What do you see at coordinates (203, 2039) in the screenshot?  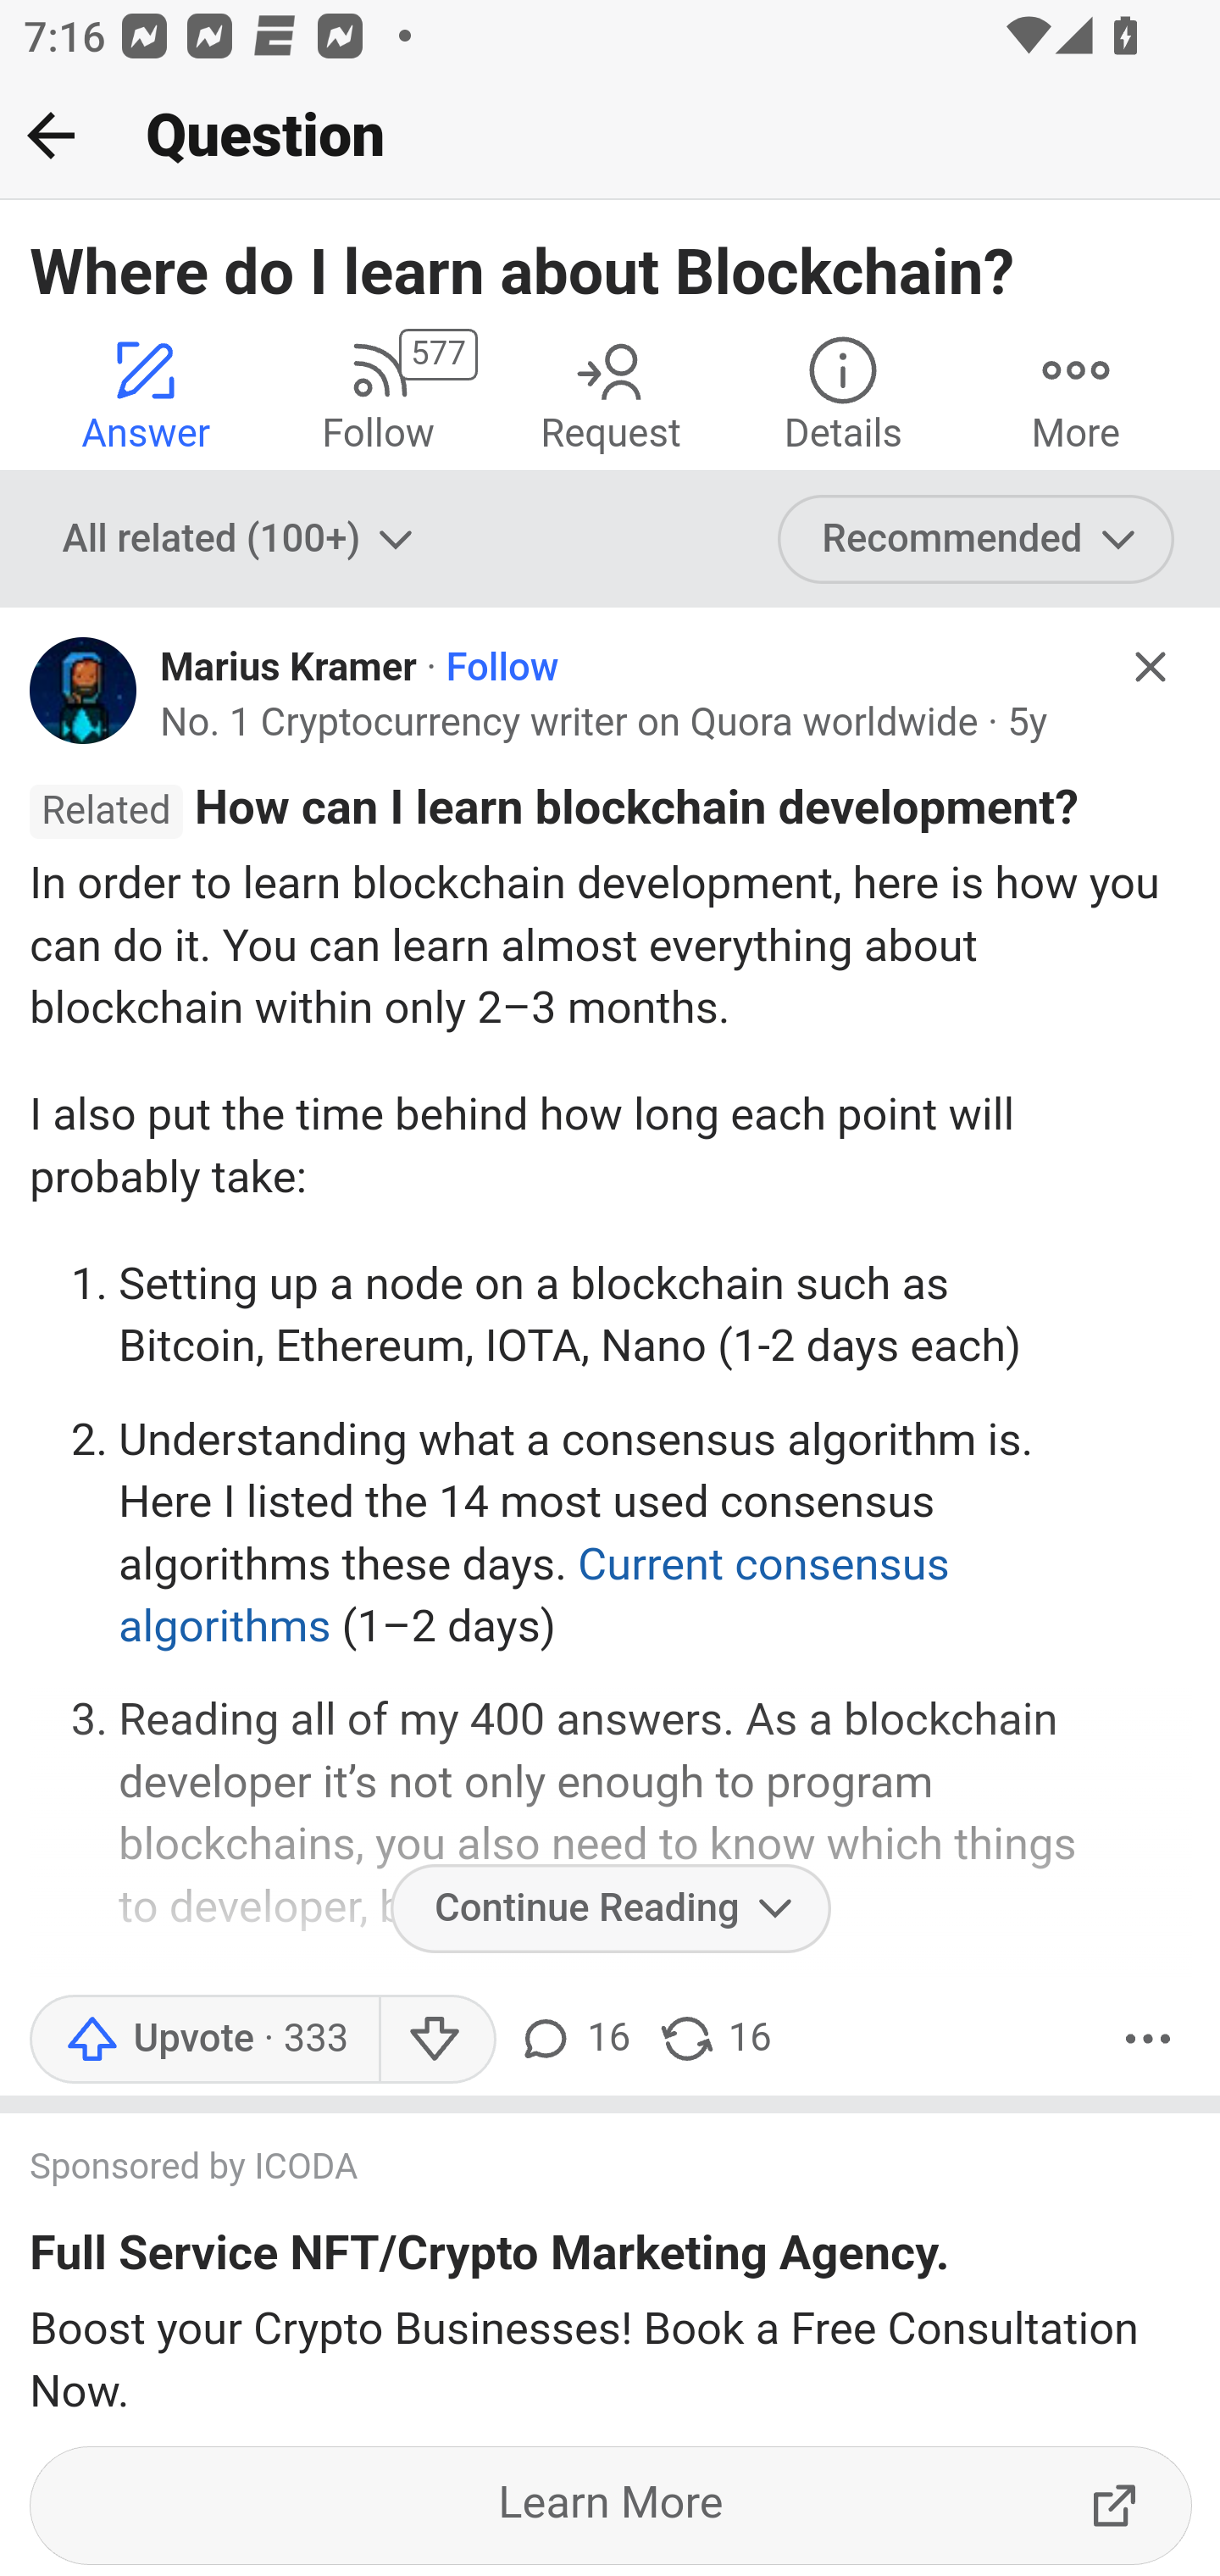 I see `Upvote` at bounding box center [203, 2039].